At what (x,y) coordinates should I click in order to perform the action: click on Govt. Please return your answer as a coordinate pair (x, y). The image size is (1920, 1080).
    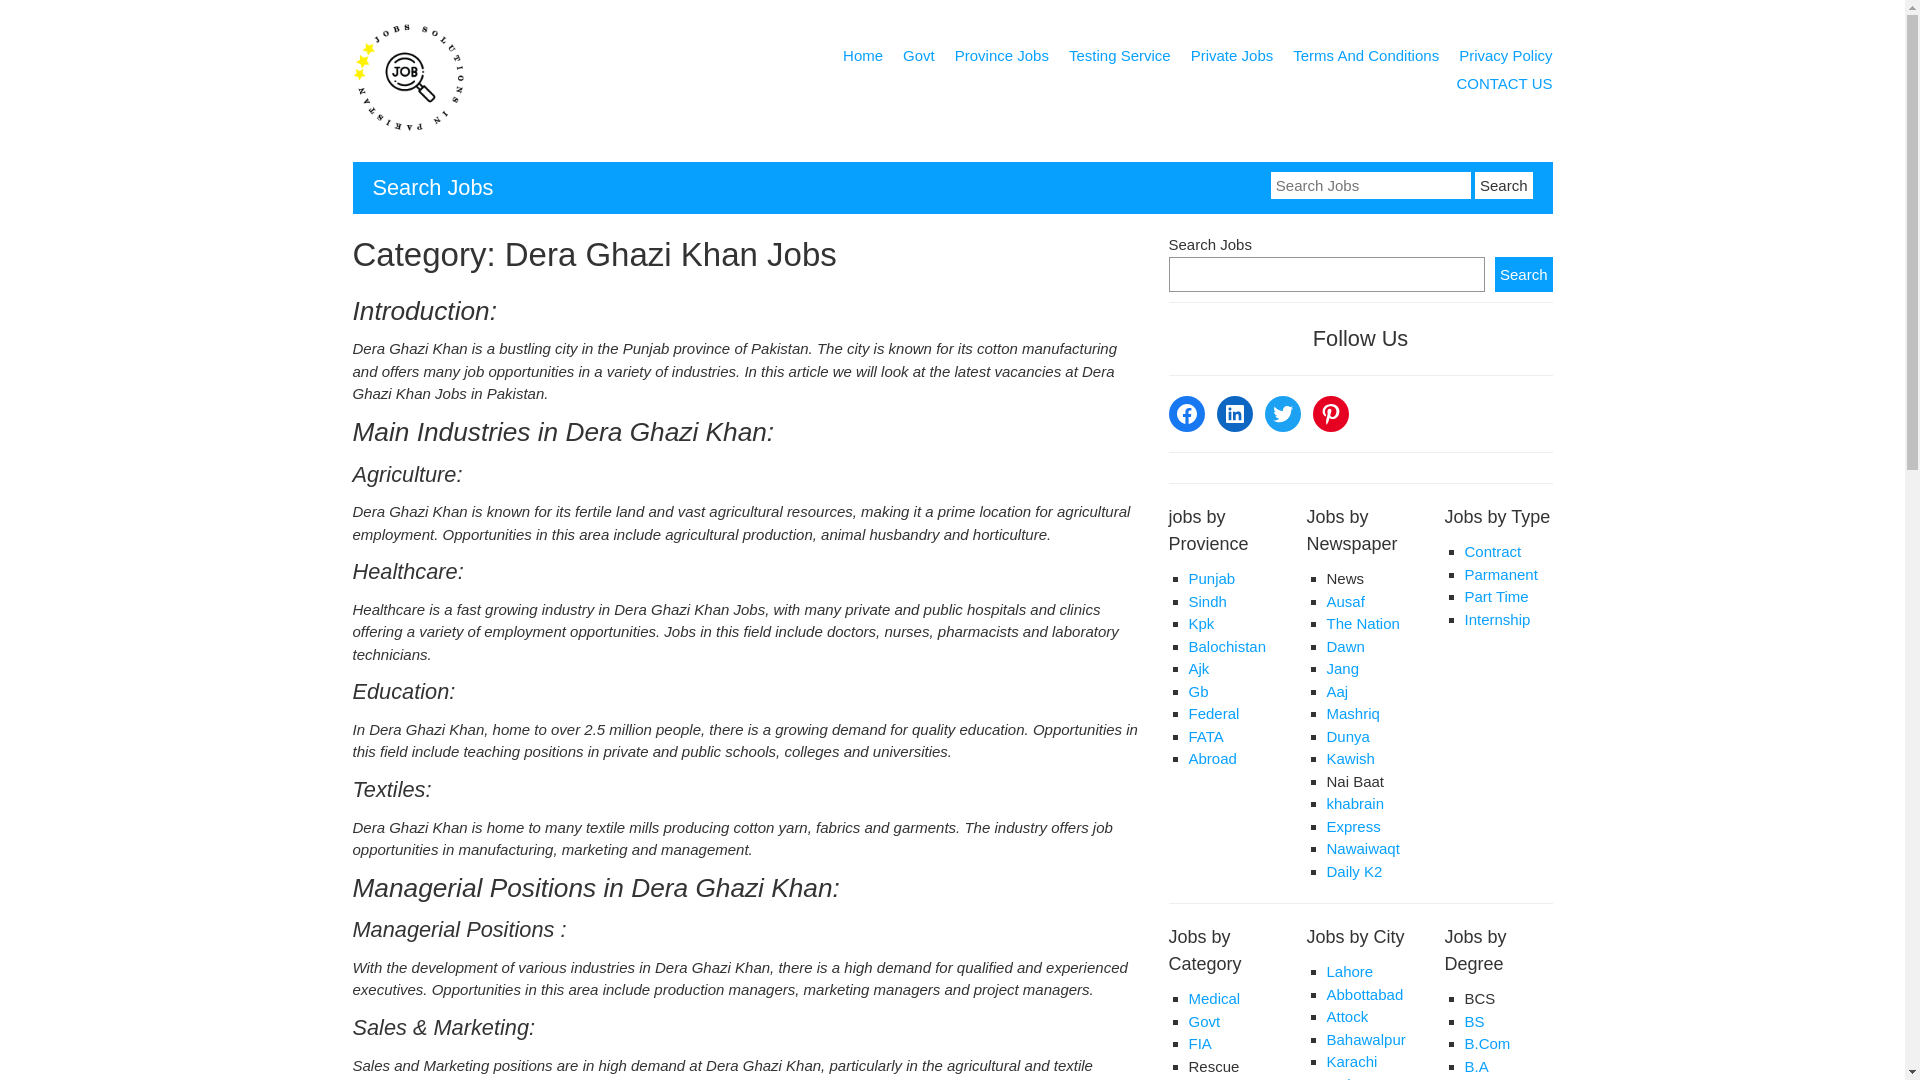
    Looking at the image, I should click on (918, 59).